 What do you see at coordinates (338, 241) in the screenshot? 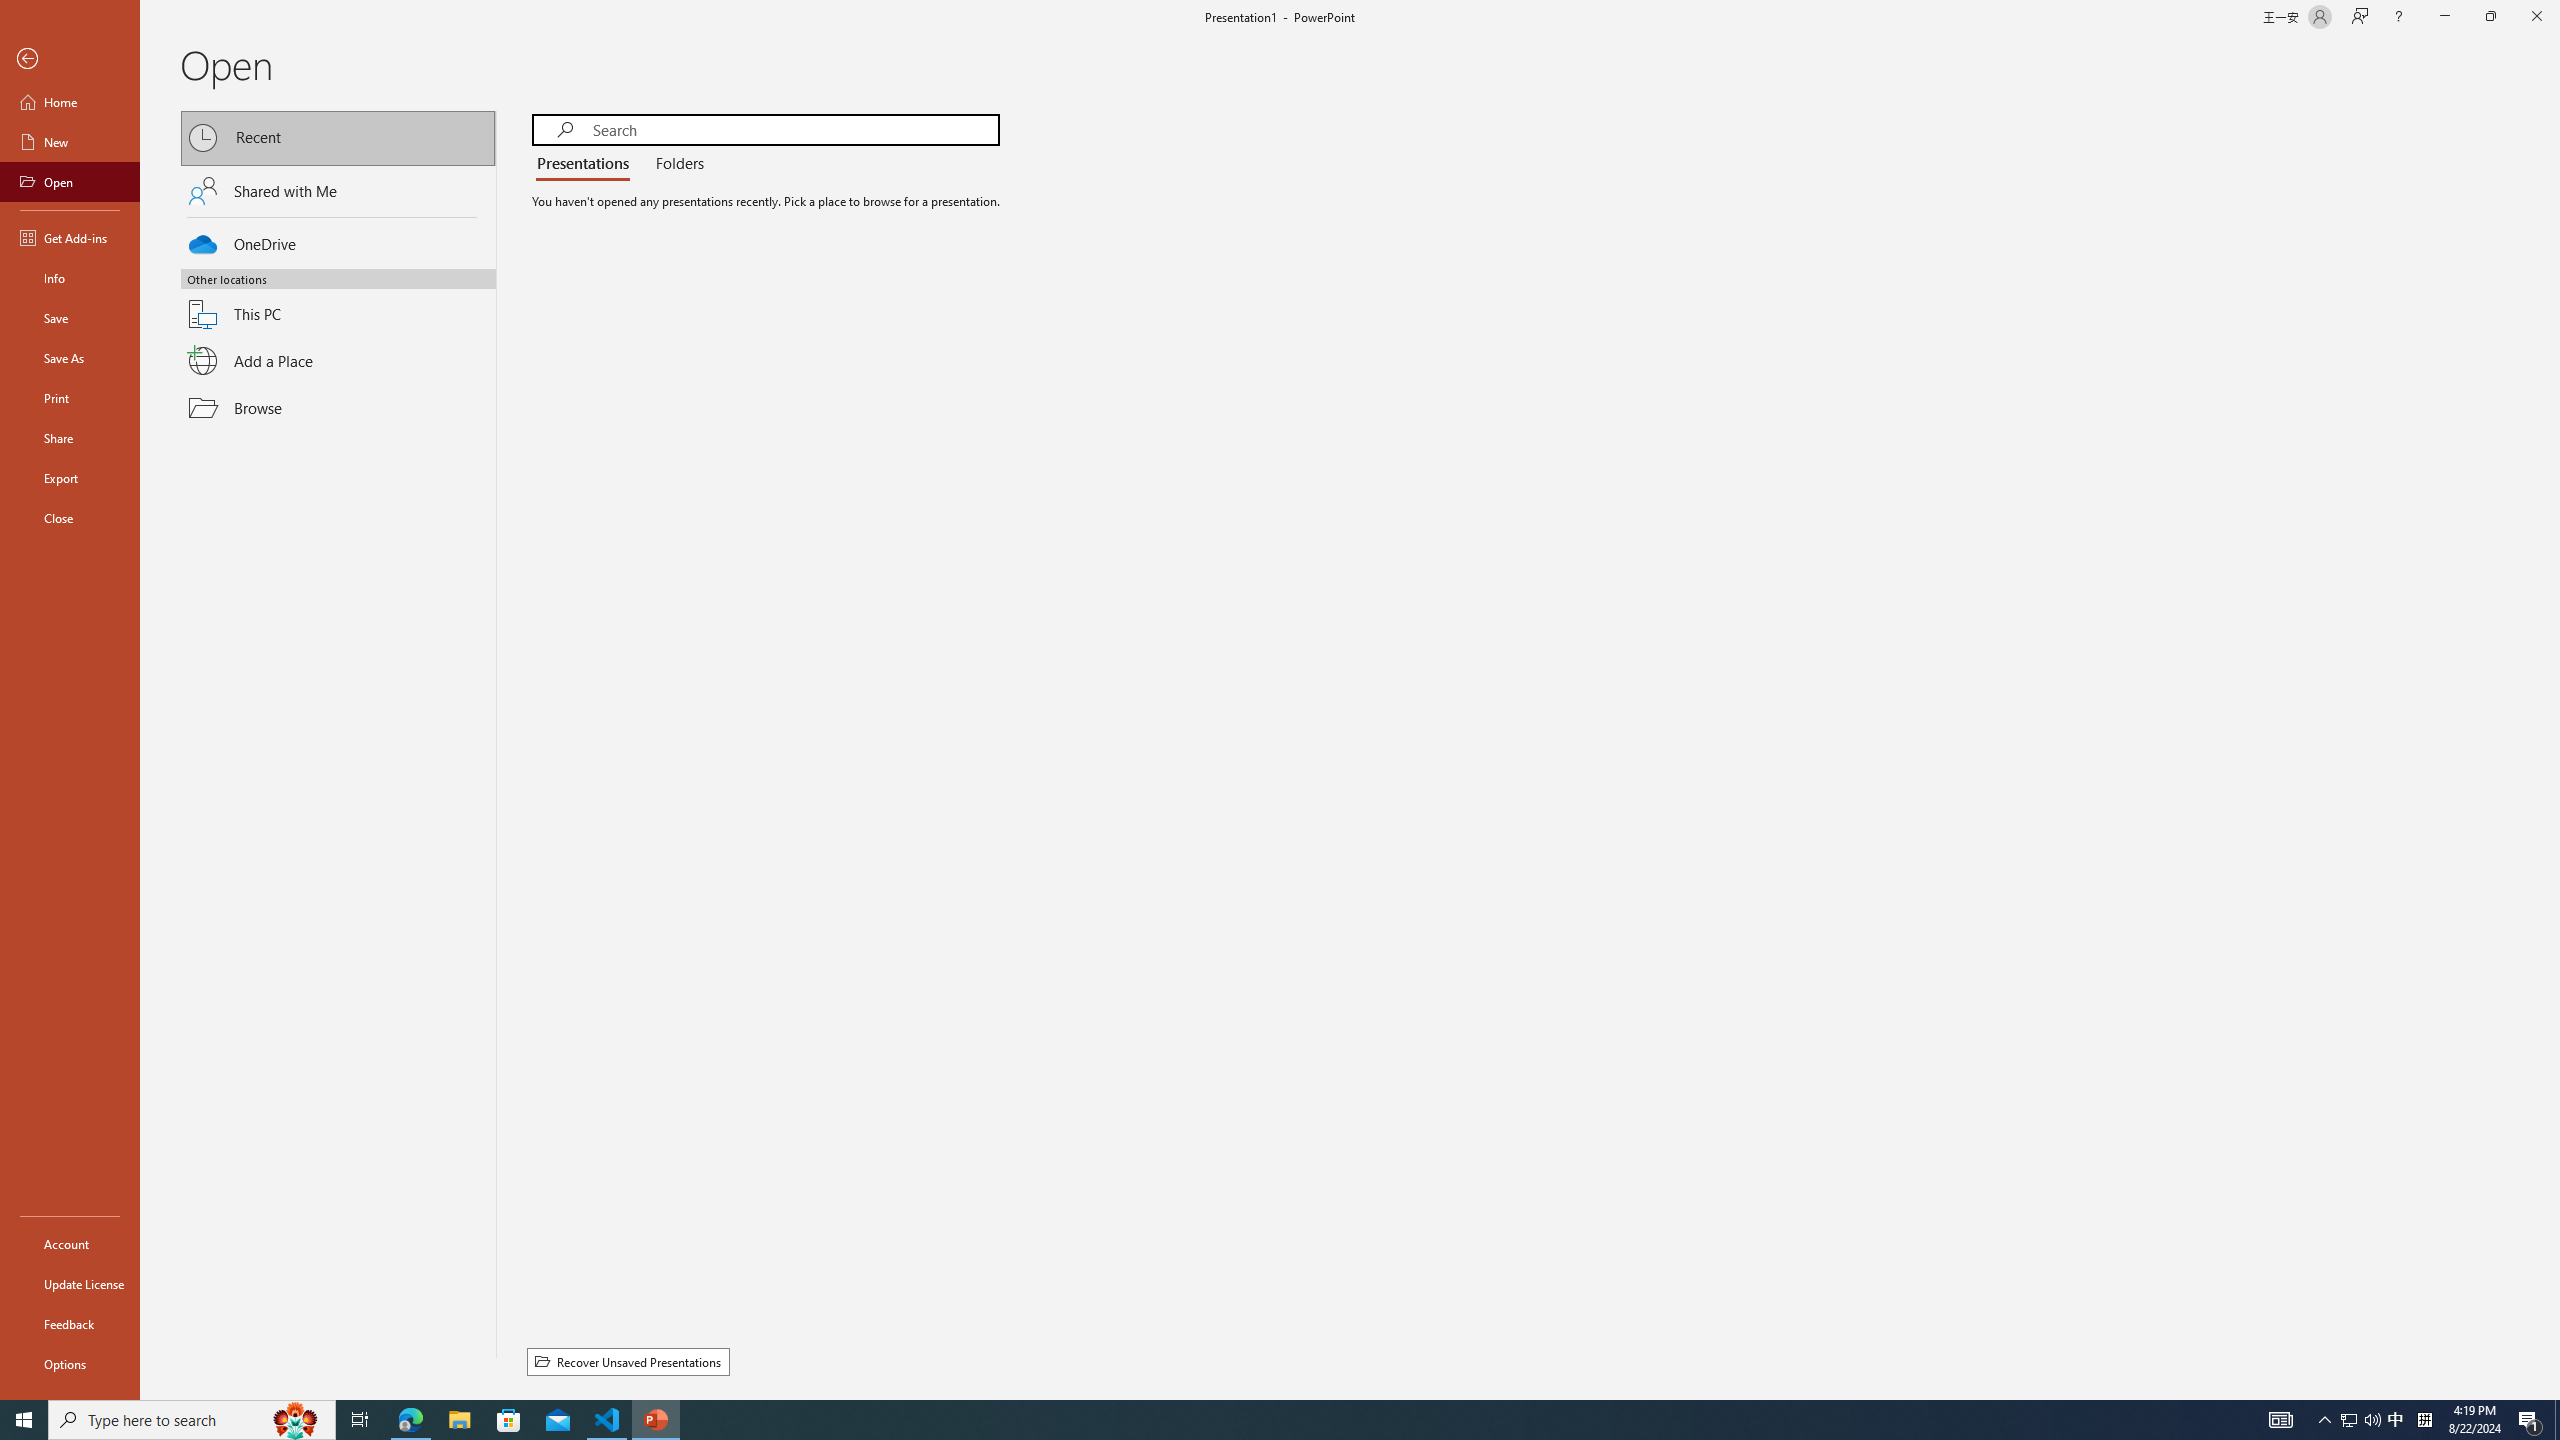
I see `OneDrive` at bounding box center [338, 241].